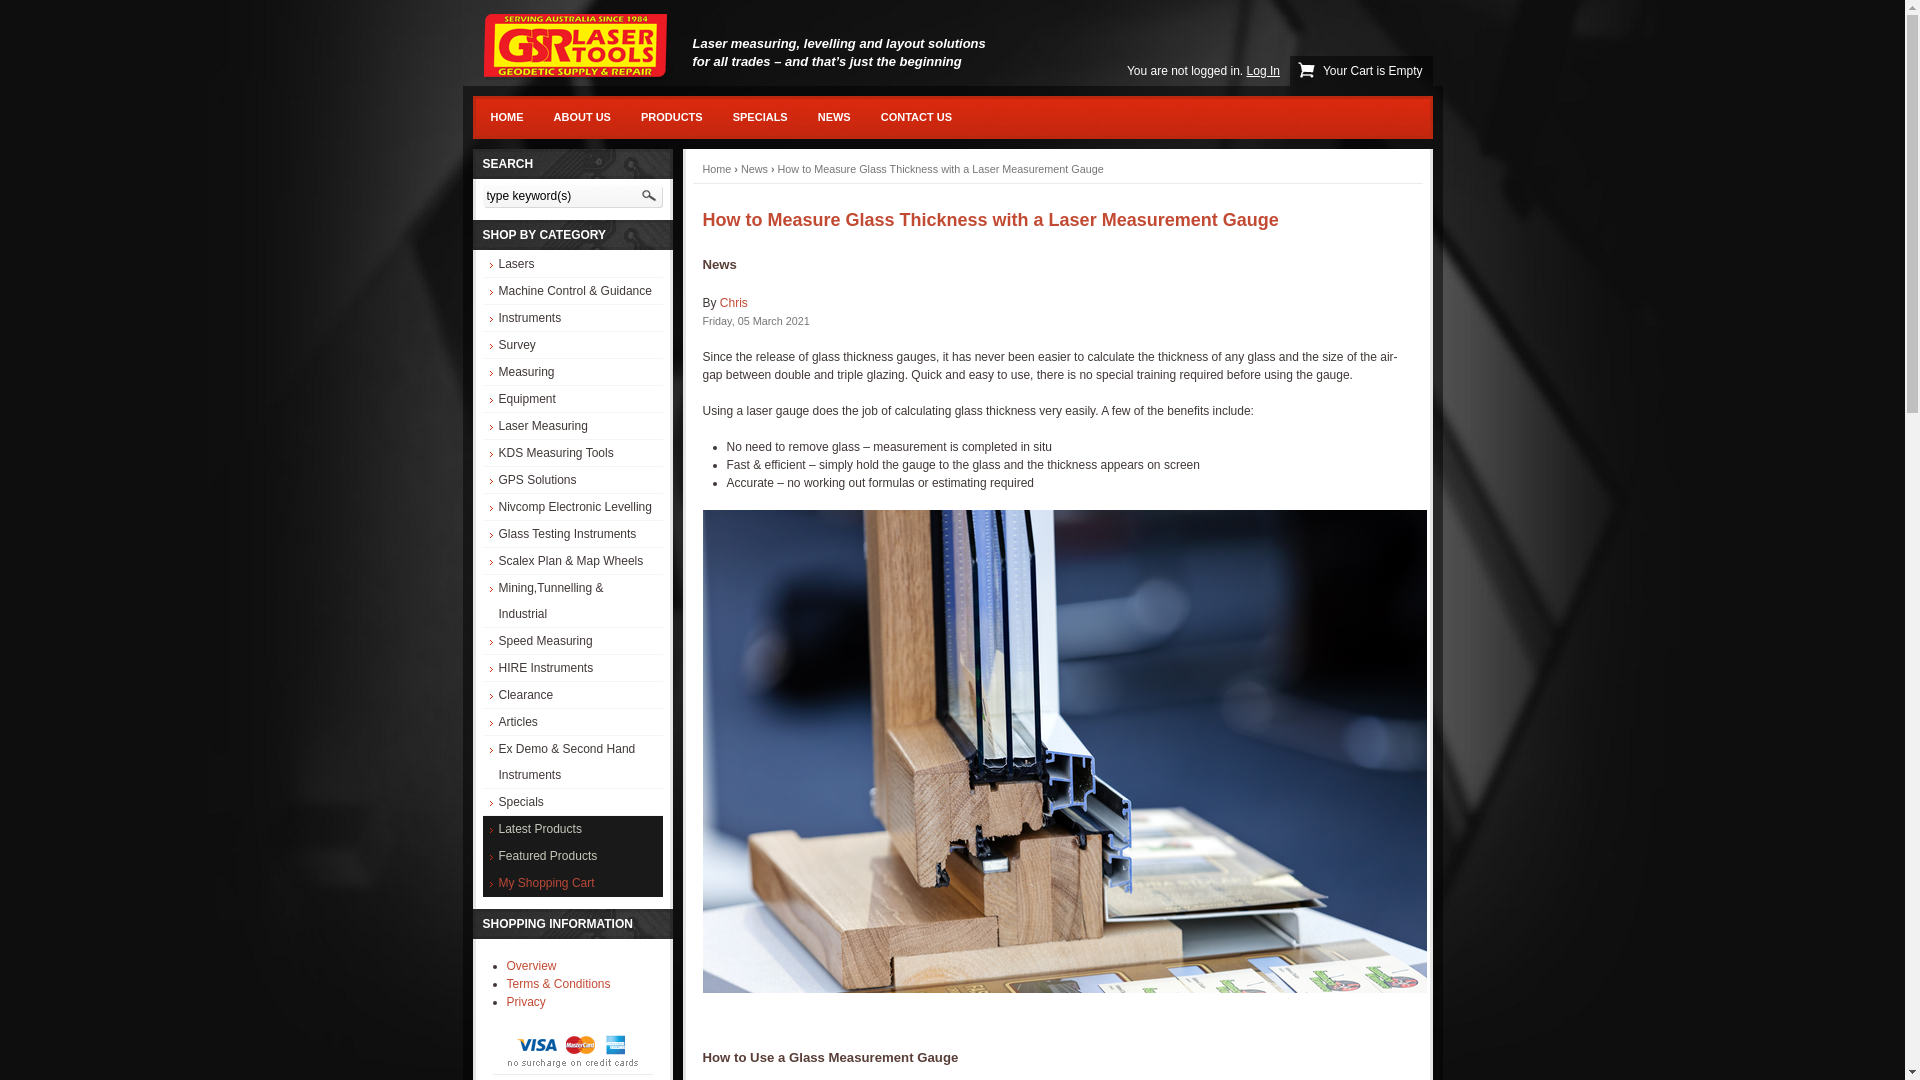 The width and height of the screenshot is (1920, 1080). I want to click on Scalex Plan & Map Wheels, so click(572, 561).